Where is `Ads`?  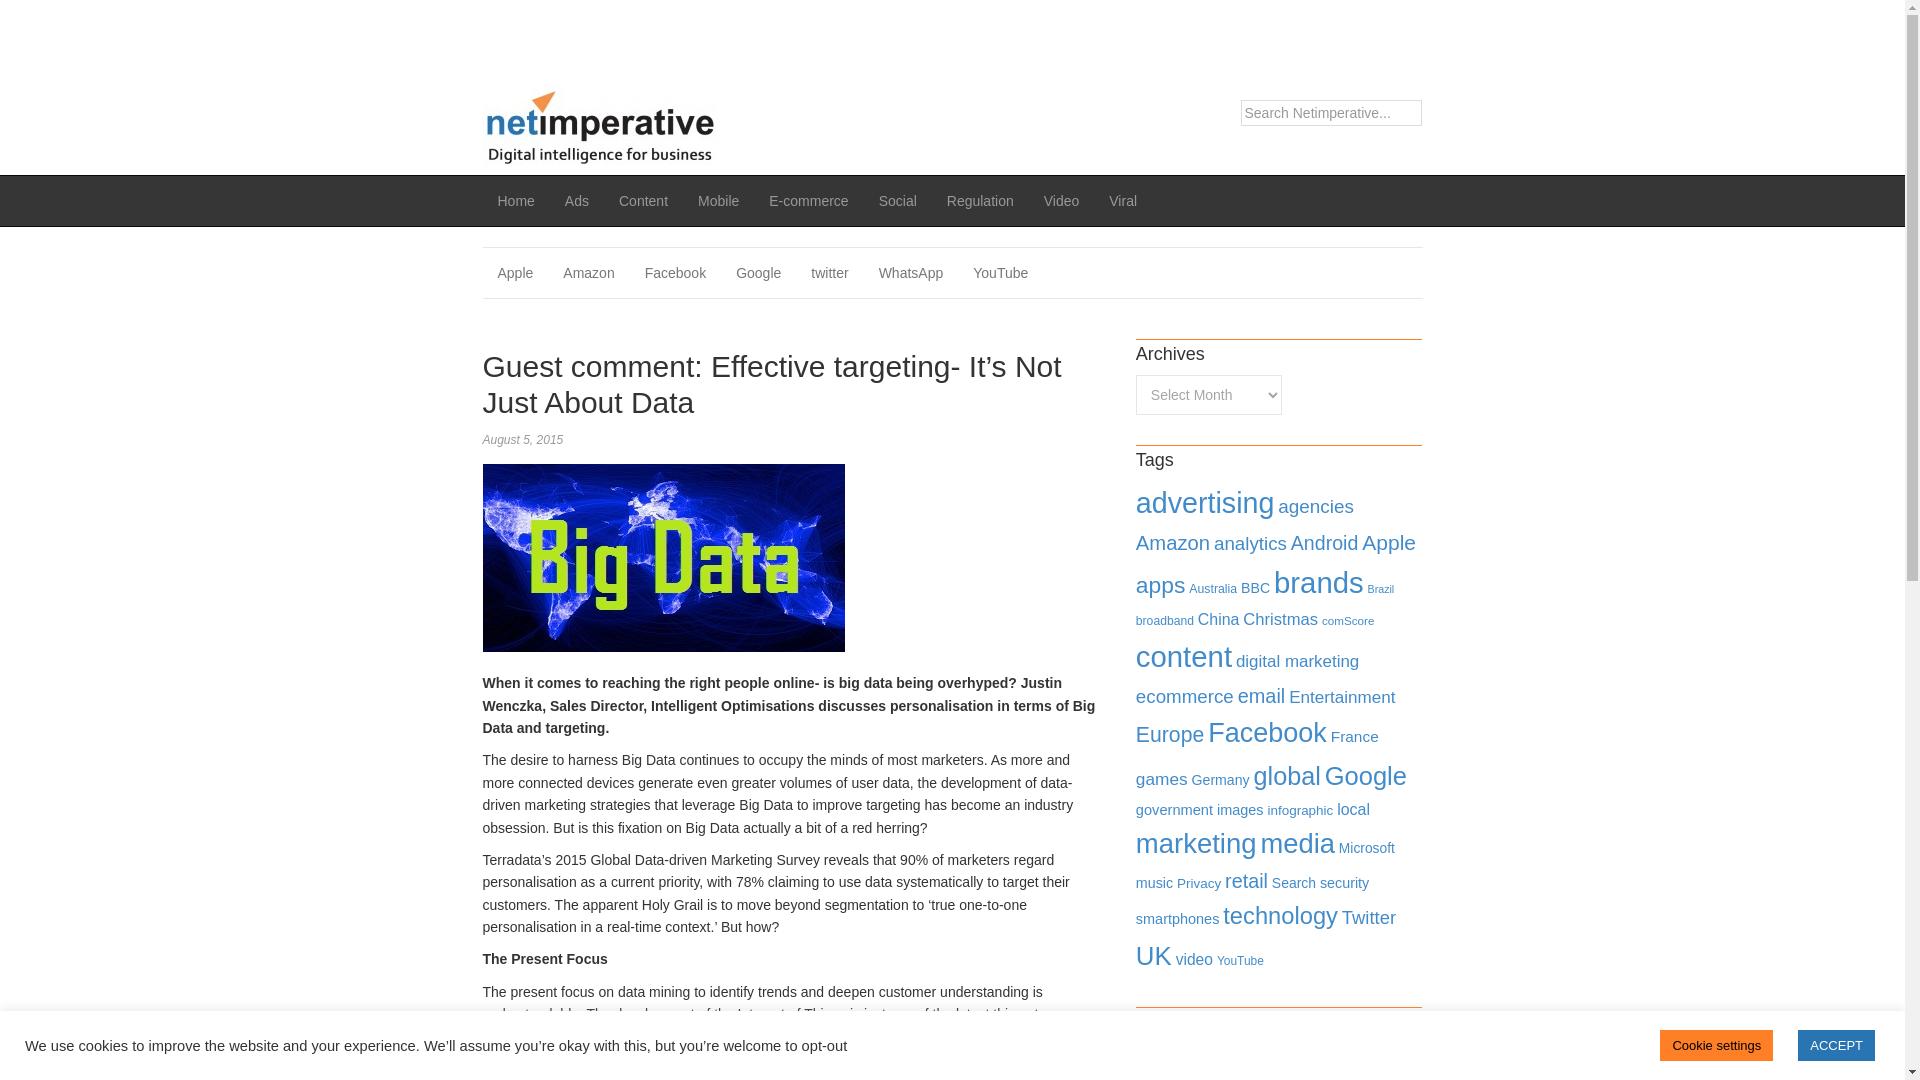
Ads is located at coordinates (576, 200).